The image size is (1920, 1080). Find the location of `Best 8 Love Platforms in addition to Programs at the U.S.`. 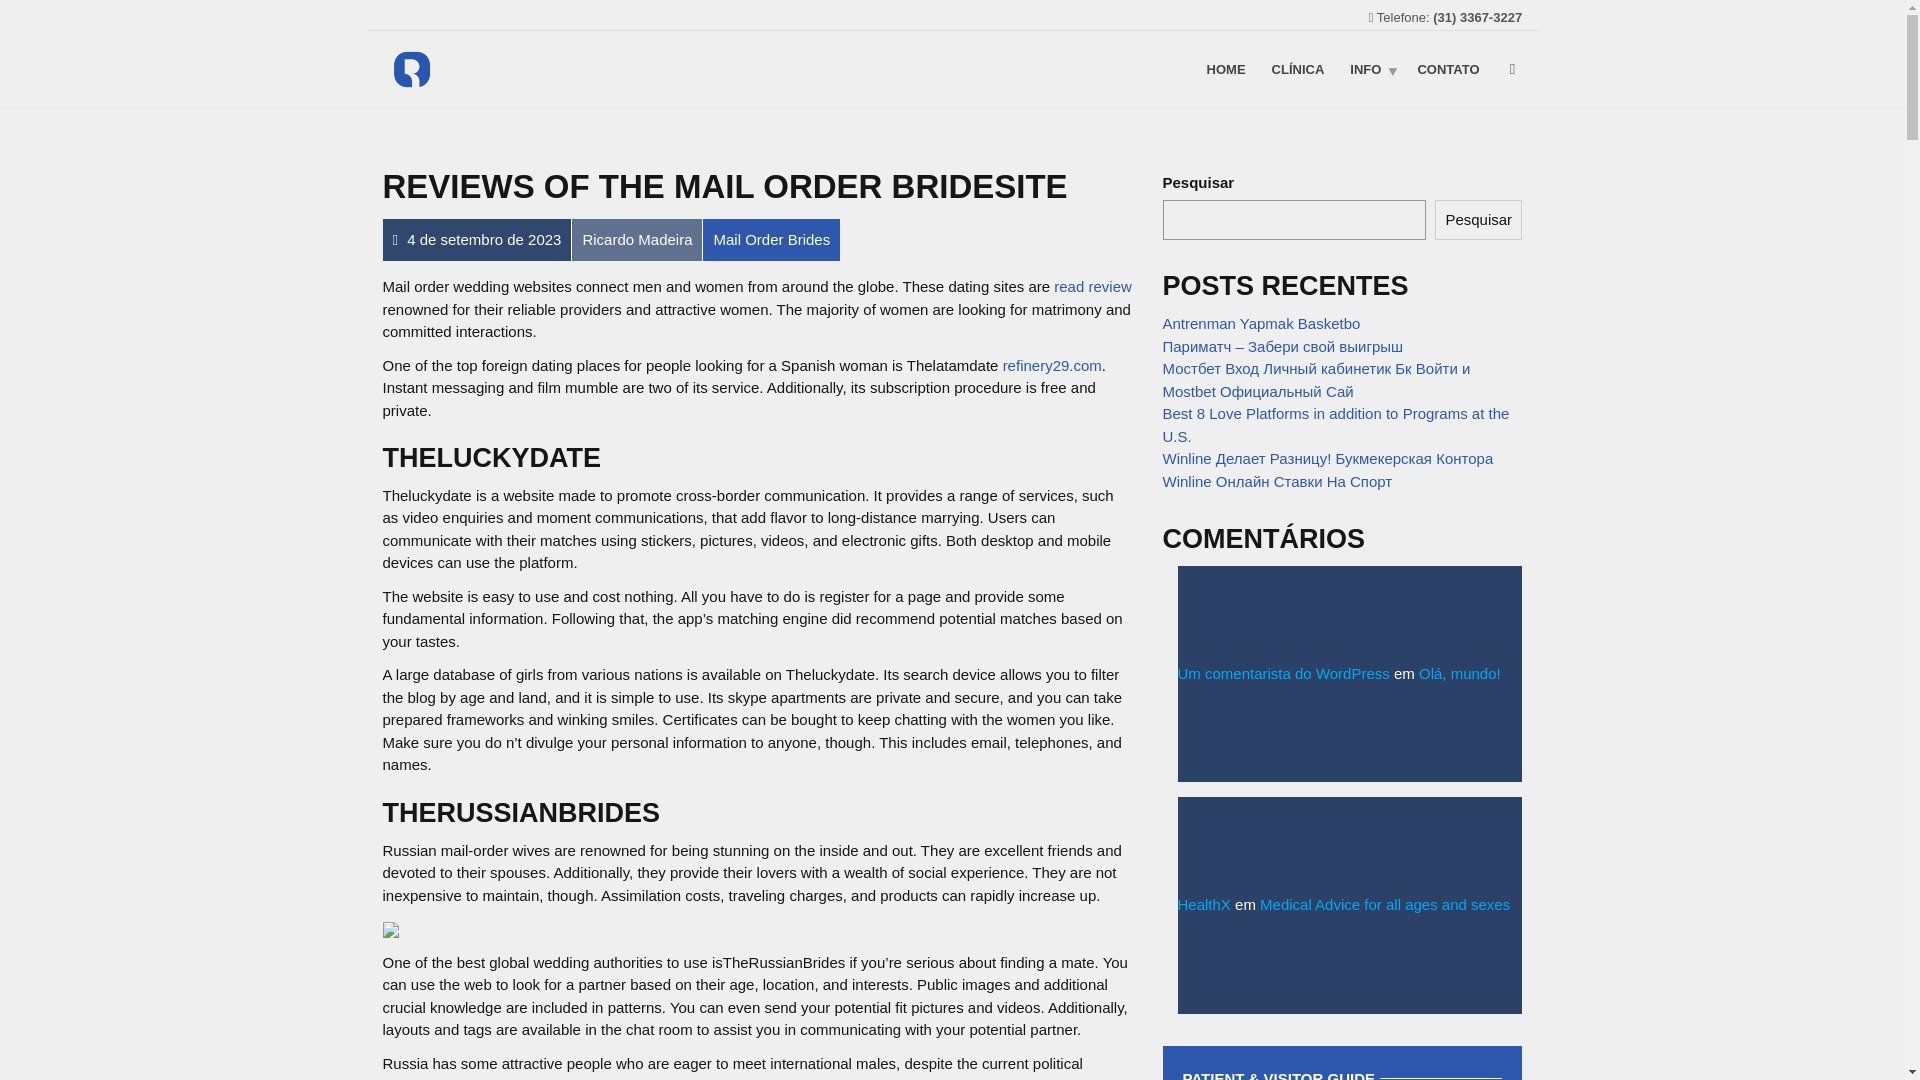

Best 8 Love Platforms in addition to Programs at the U.S. is located at coordinates (1335, 424).